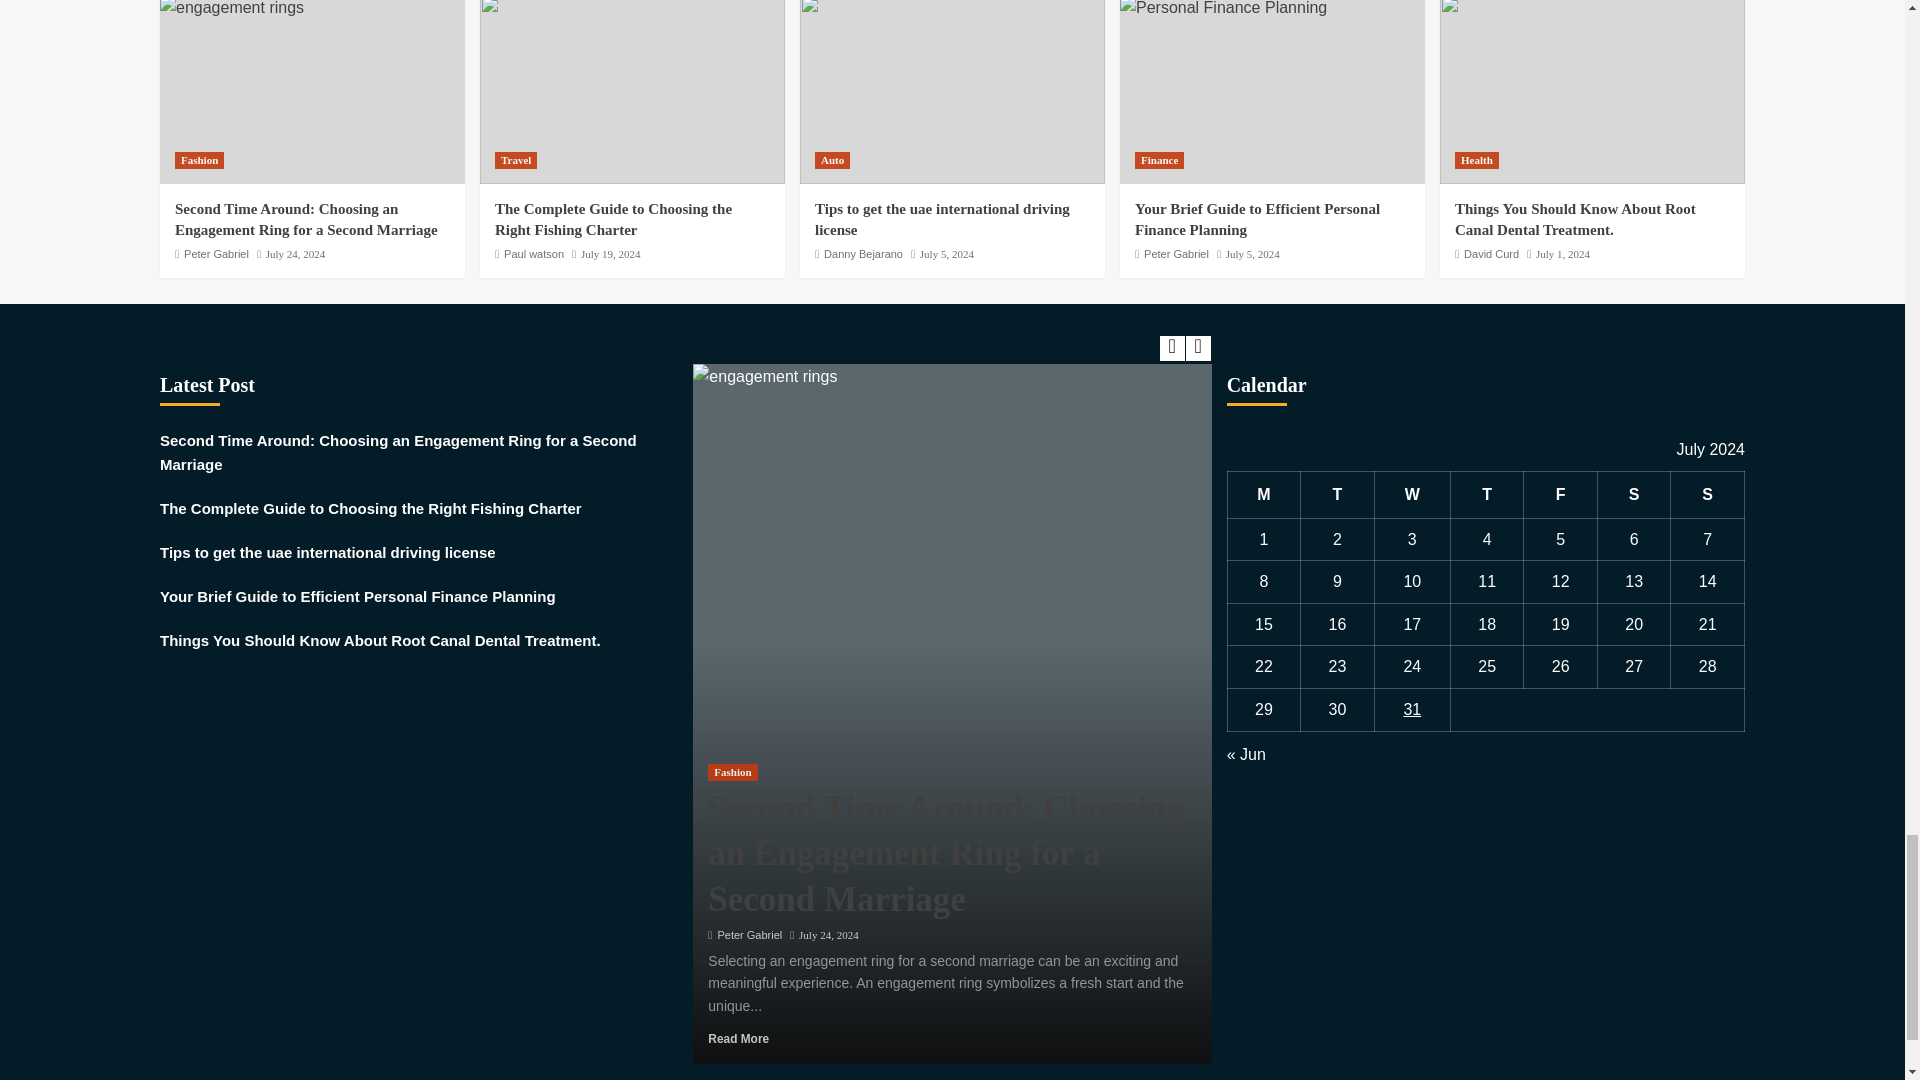  I want to click on Friday, so click(1560, 495).